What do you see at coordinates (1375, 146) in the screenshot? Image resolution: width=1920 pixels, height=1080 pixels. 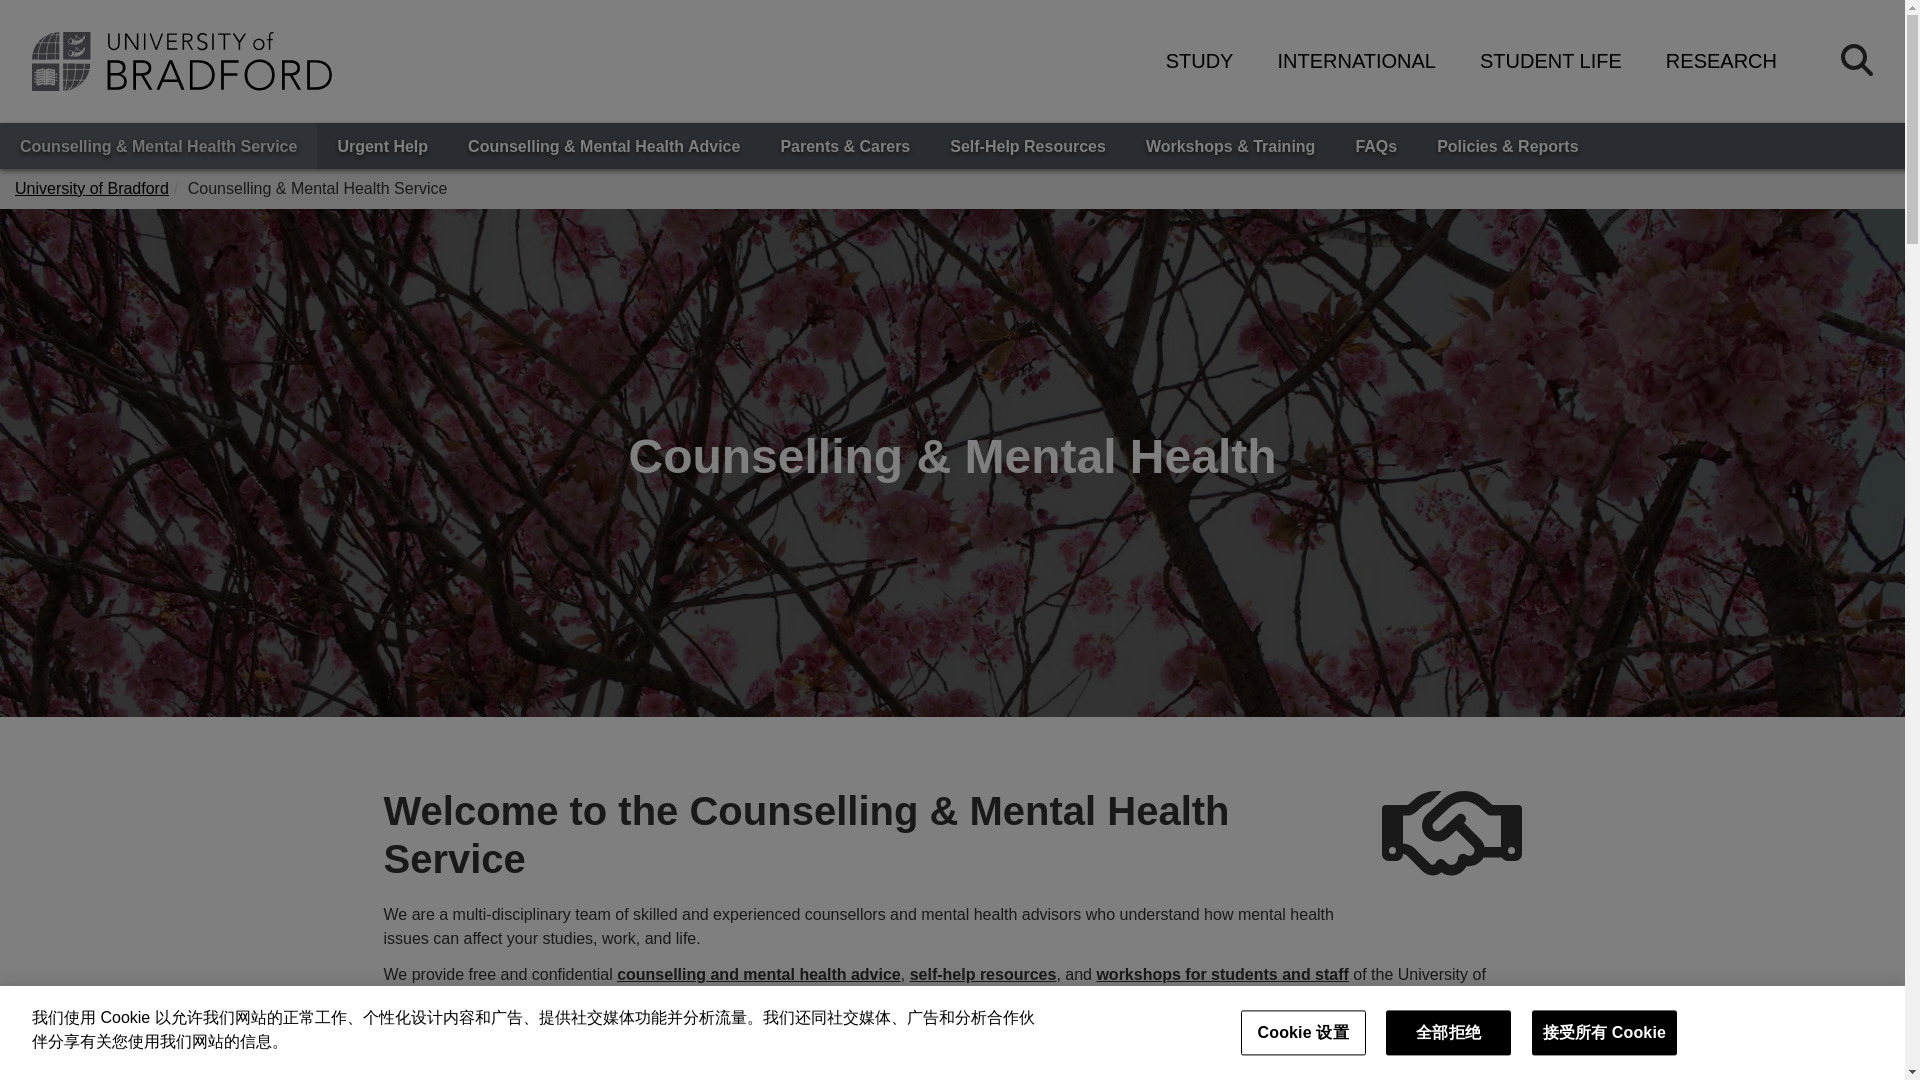 I see `FAQs` at bounding box center [1375, 146].